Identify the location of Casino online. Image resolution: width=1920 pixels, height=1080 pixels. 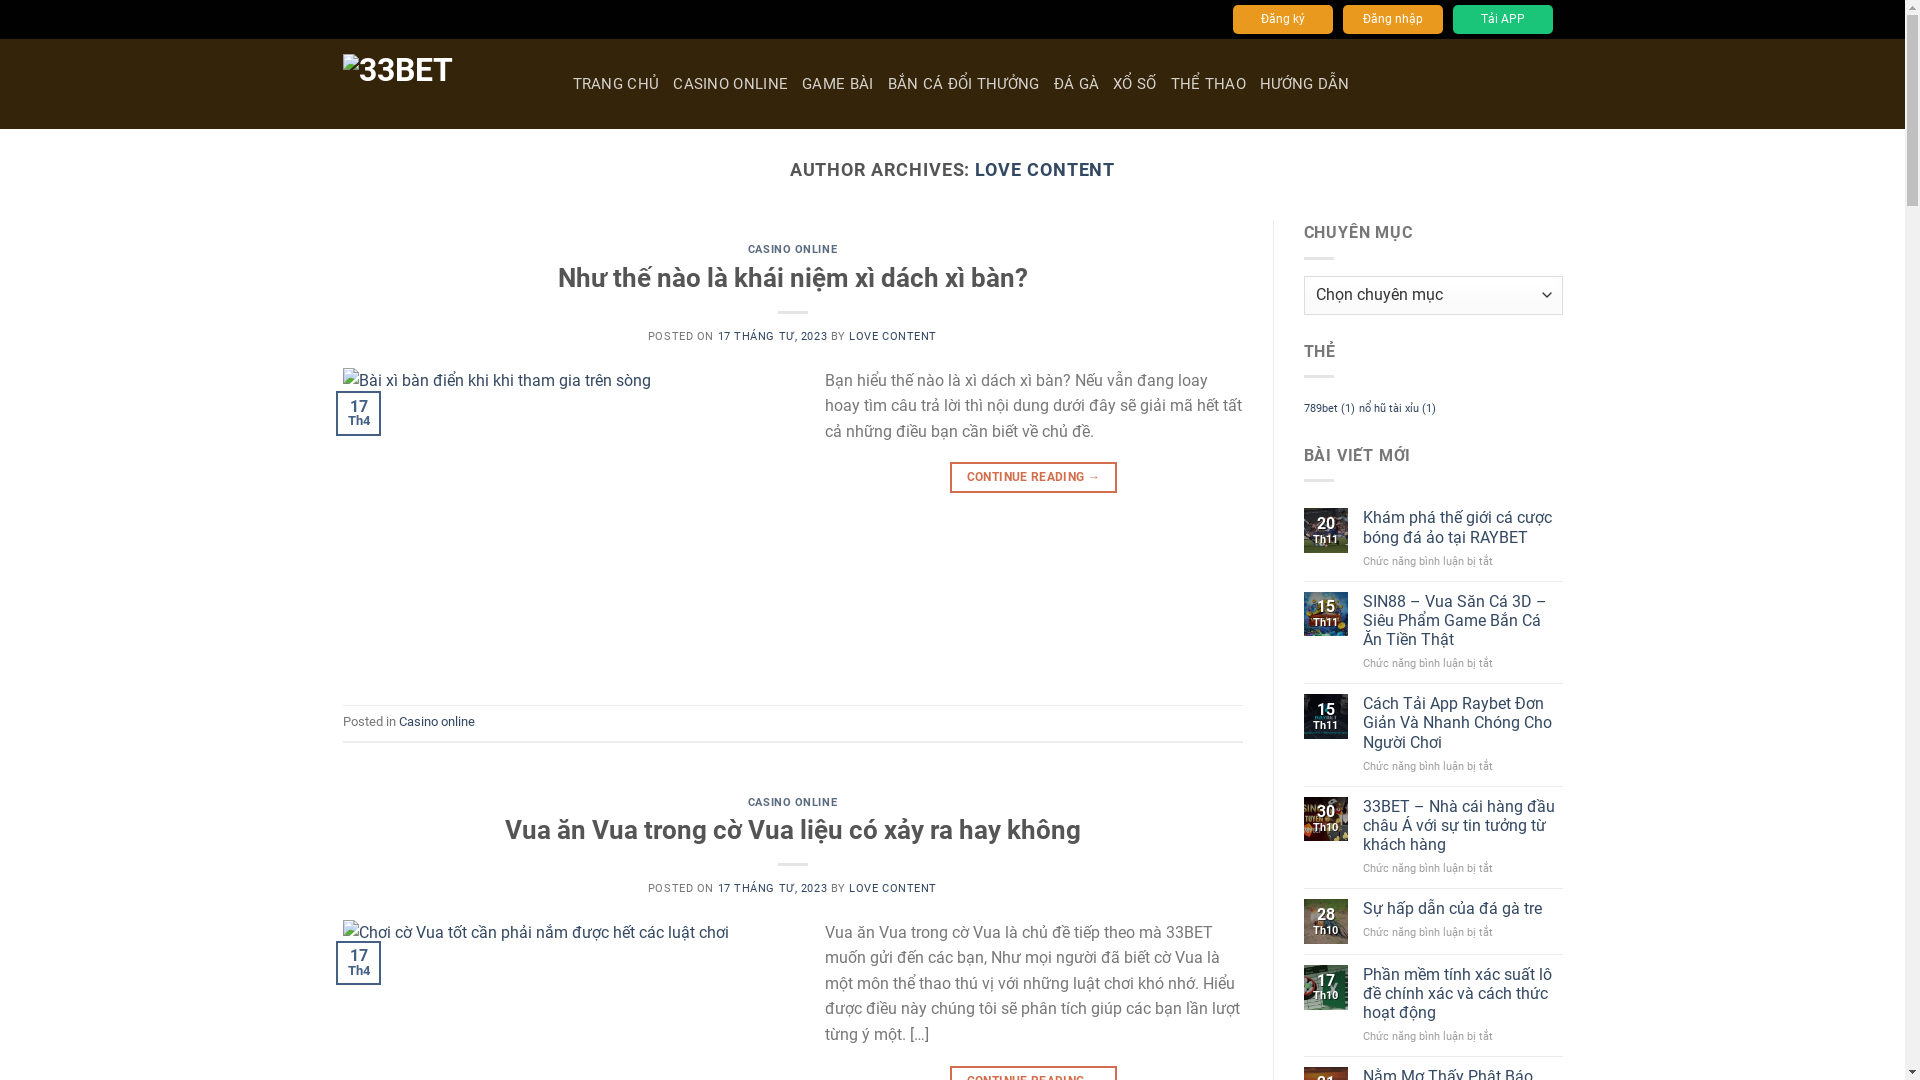
(436, 722).